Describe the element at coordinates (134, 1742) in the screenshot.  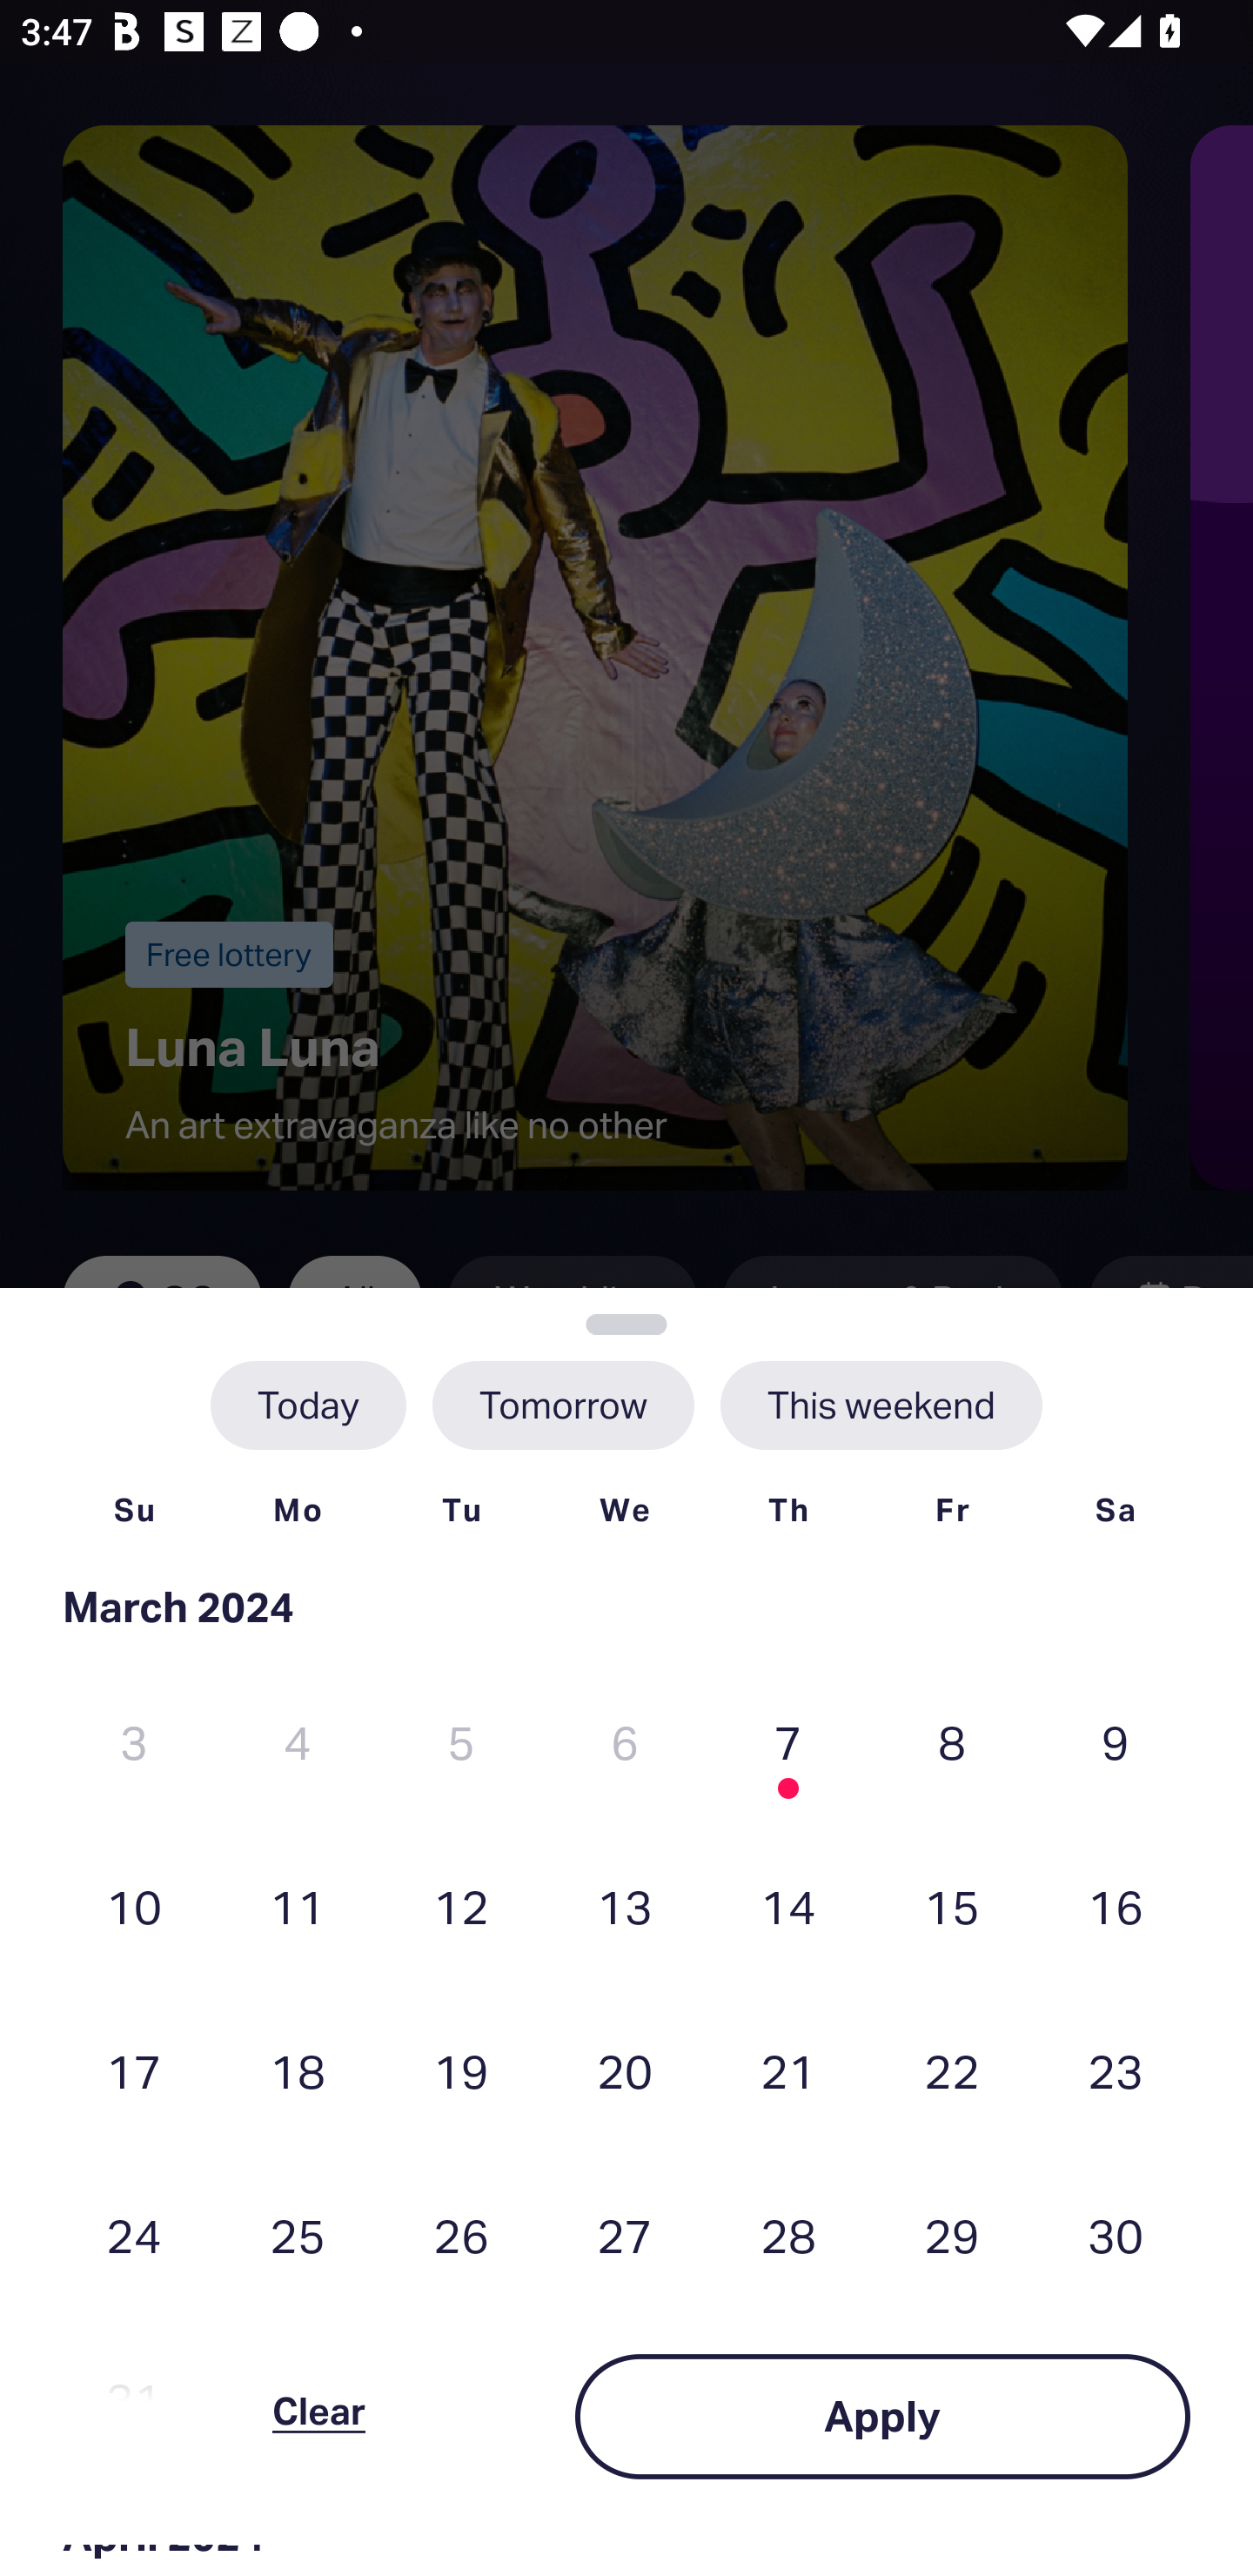
I see `3` at that location.